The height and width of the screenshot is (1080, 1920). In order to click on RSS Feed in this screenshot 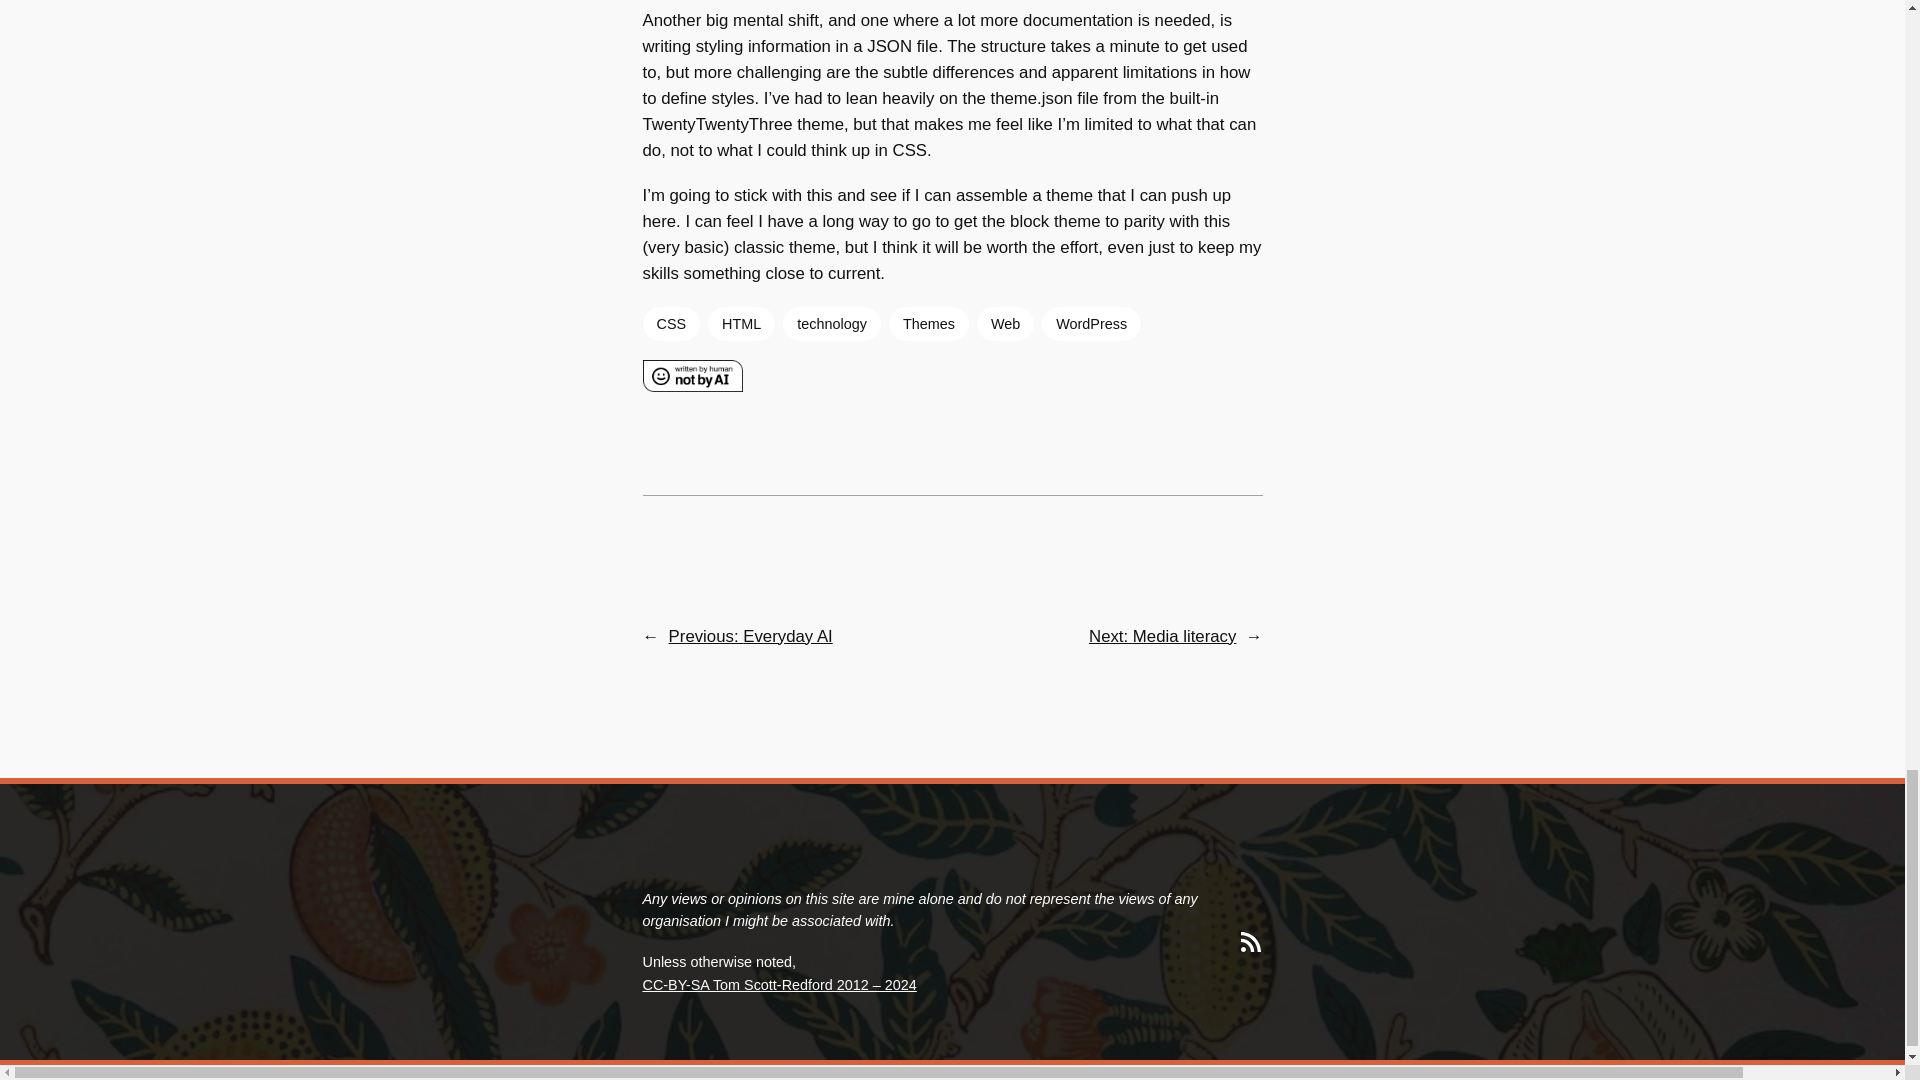, I will do `click(1250, 941)`.